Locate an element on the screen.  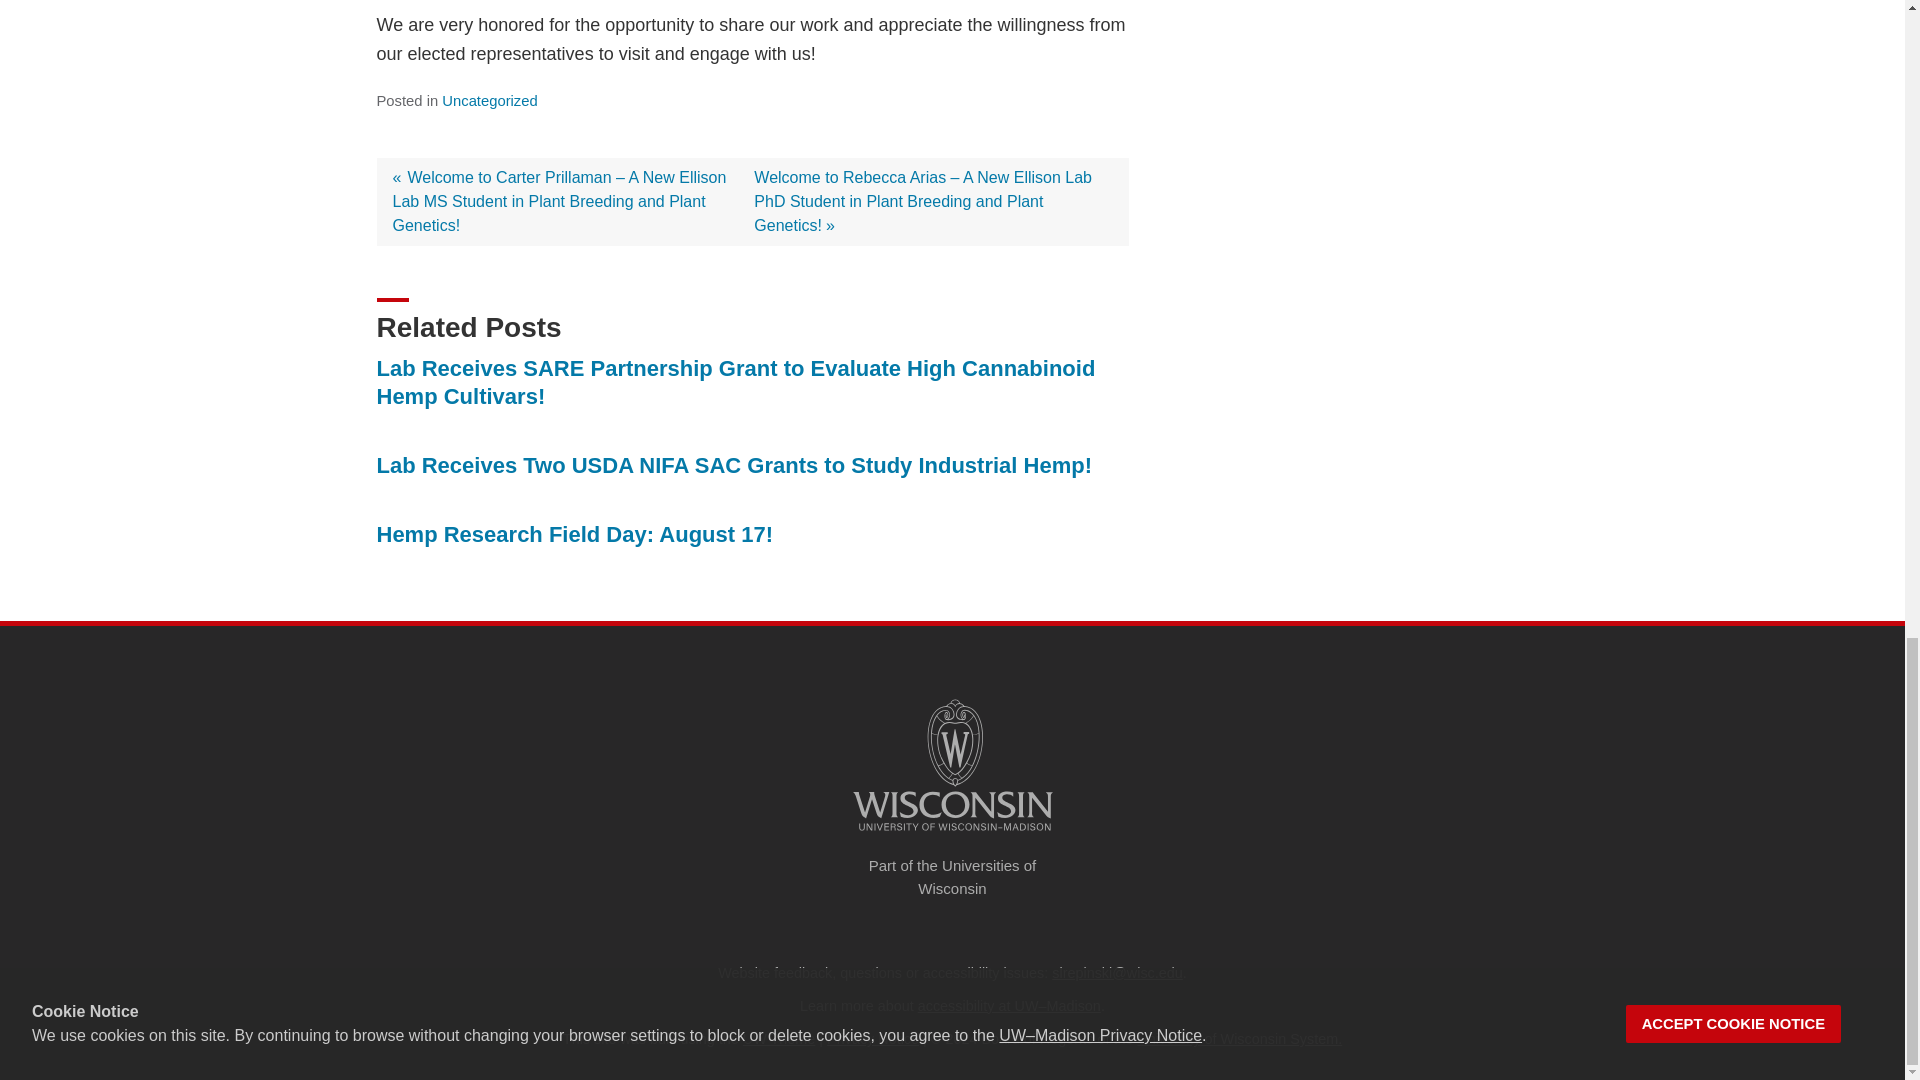
UW Theme is located at coordinates (780, 1038).